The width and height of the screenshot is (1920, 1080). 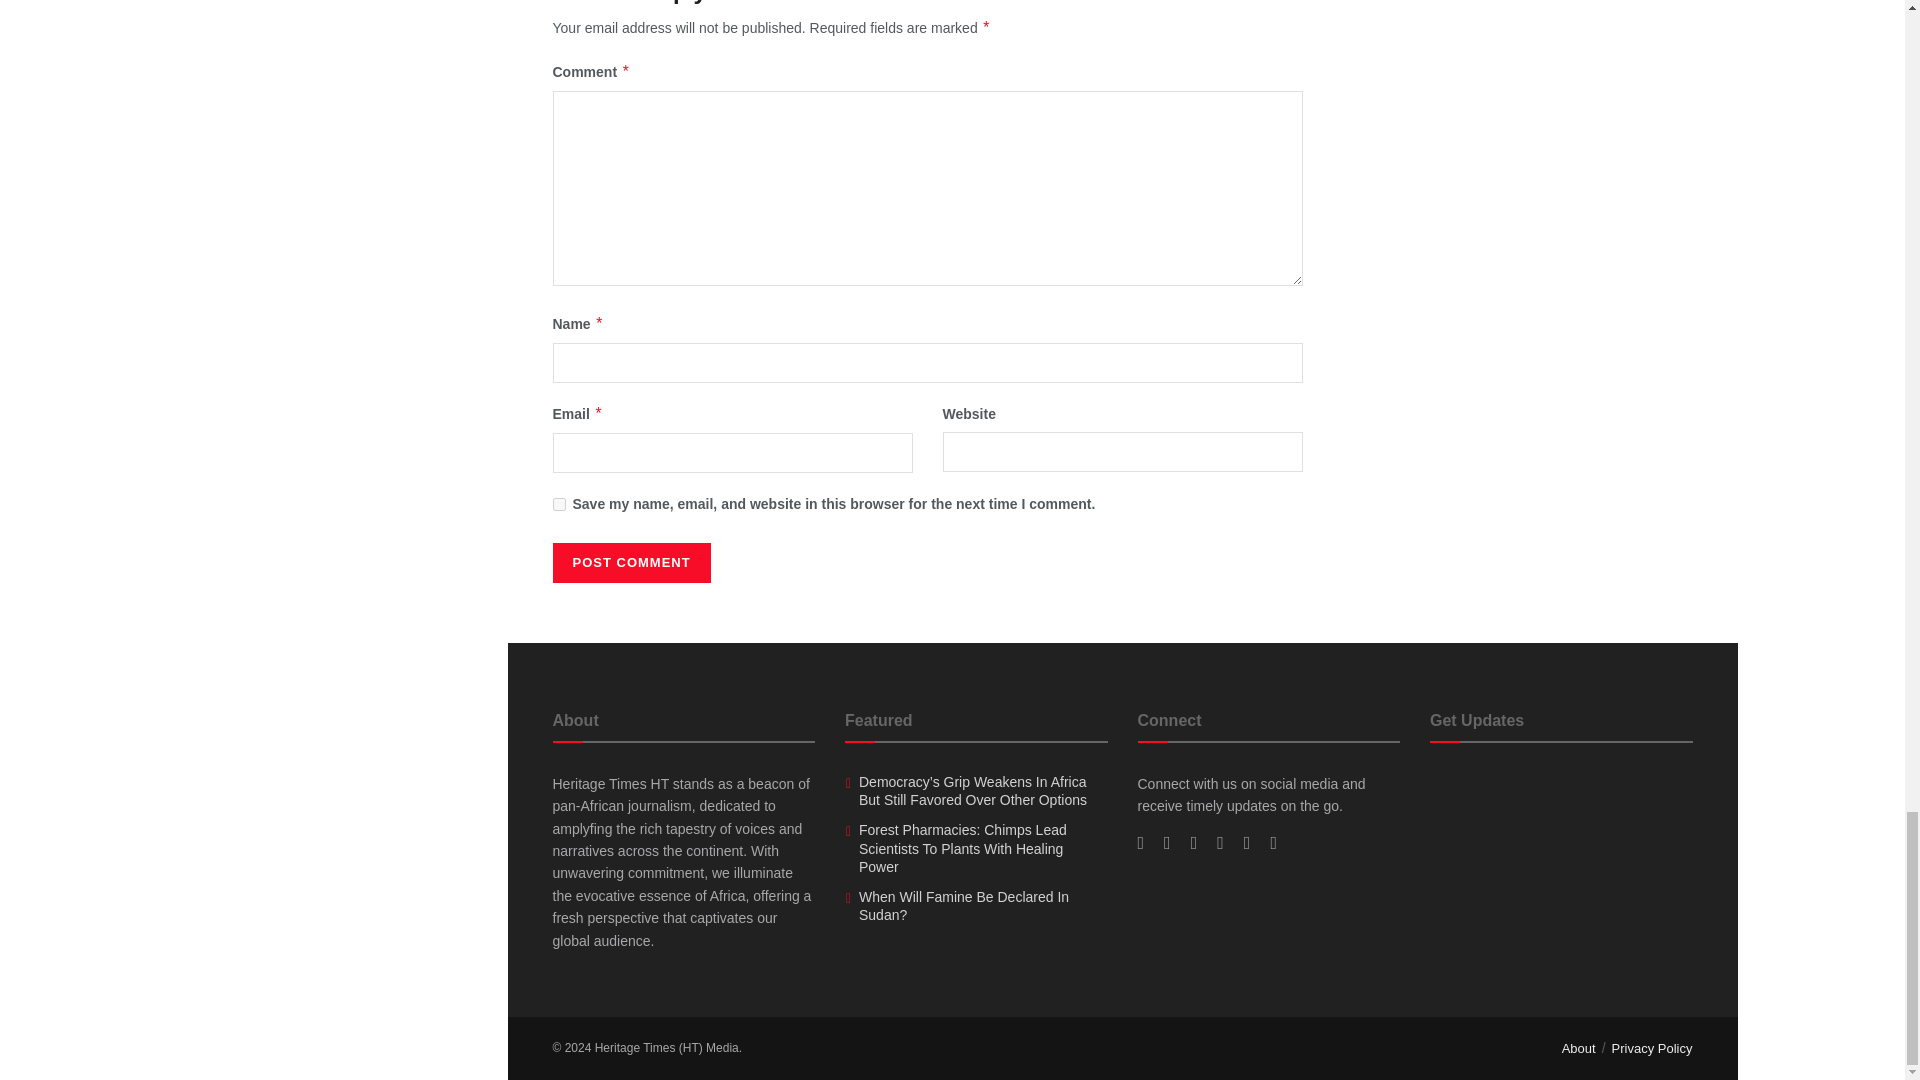 I want to click on yes, so click(x=558, y=504).